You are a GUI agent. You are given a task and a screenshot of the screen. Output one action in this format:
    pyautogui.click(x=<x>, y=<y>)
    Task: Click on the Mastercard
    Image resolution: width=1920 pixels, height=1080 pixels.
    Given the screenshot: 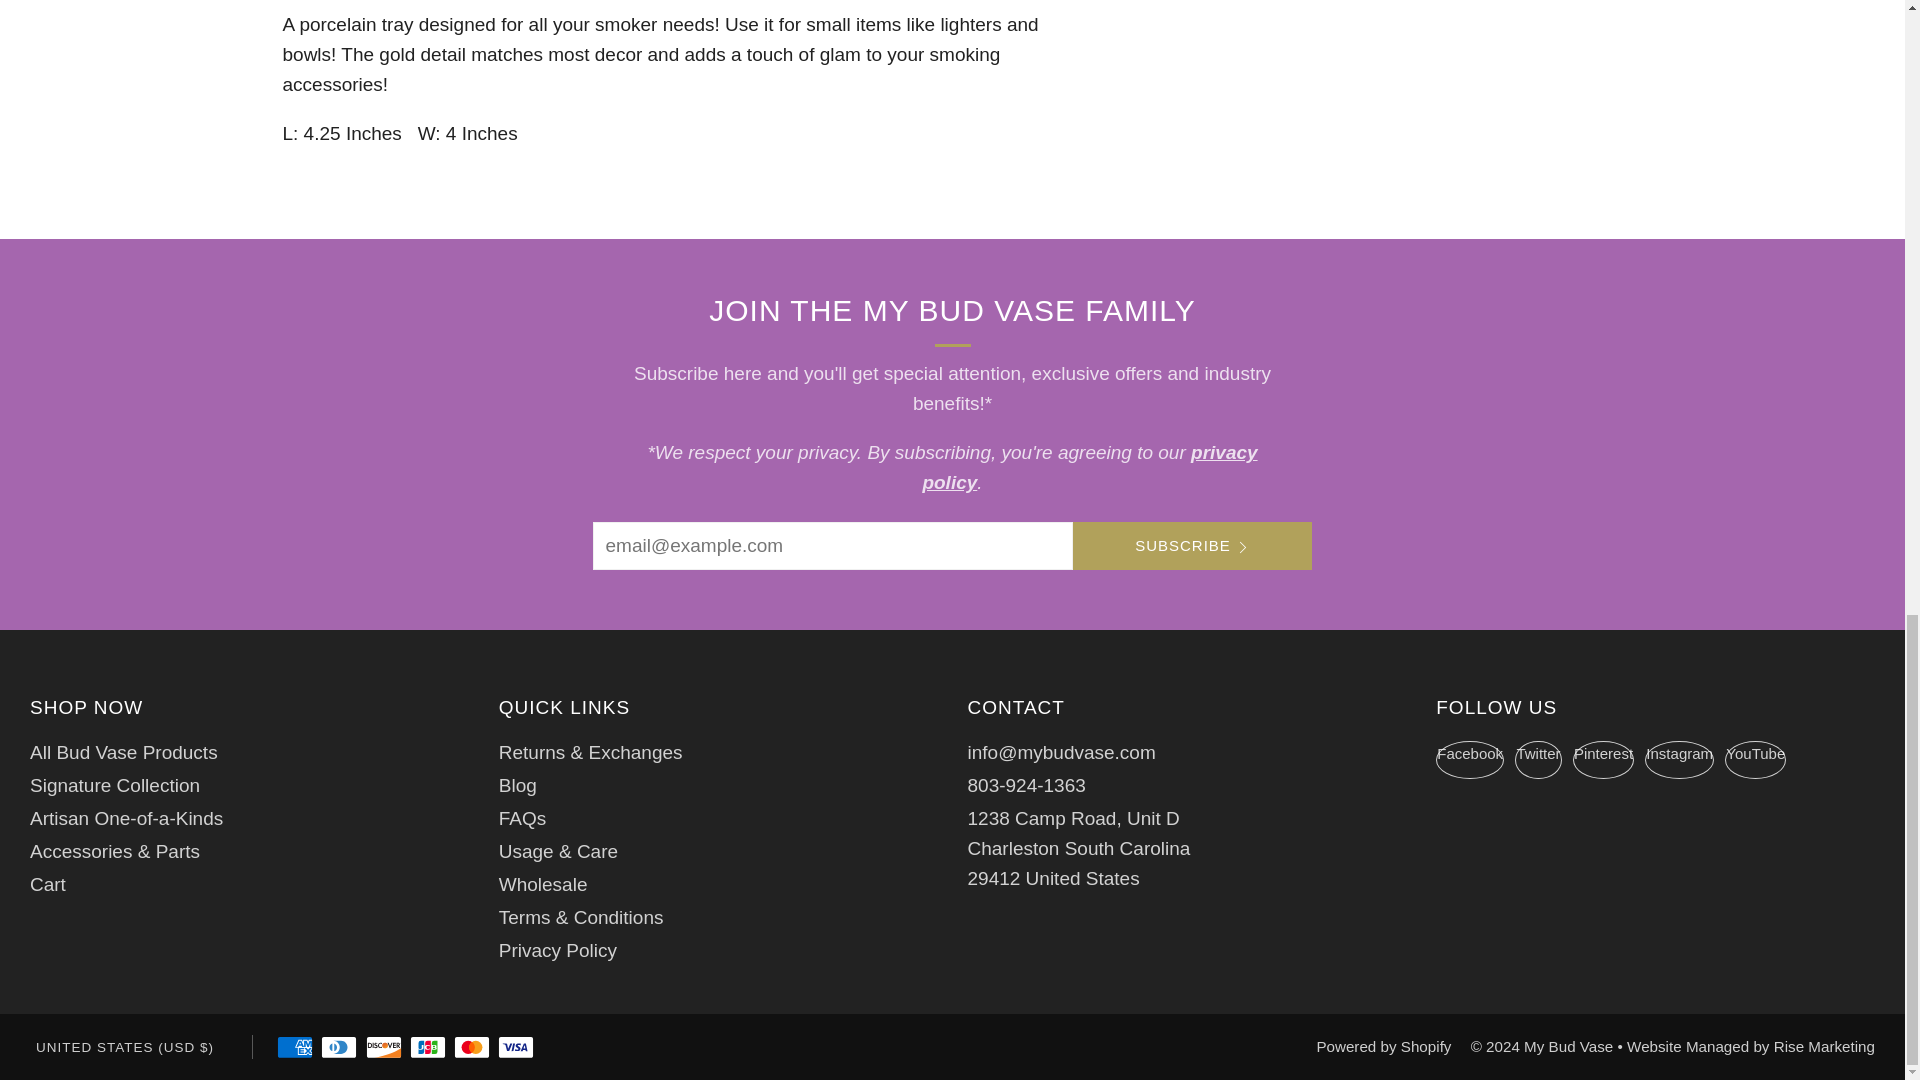 What is the action you would take?
    pyautogui.click(x=471, y=1048)
    